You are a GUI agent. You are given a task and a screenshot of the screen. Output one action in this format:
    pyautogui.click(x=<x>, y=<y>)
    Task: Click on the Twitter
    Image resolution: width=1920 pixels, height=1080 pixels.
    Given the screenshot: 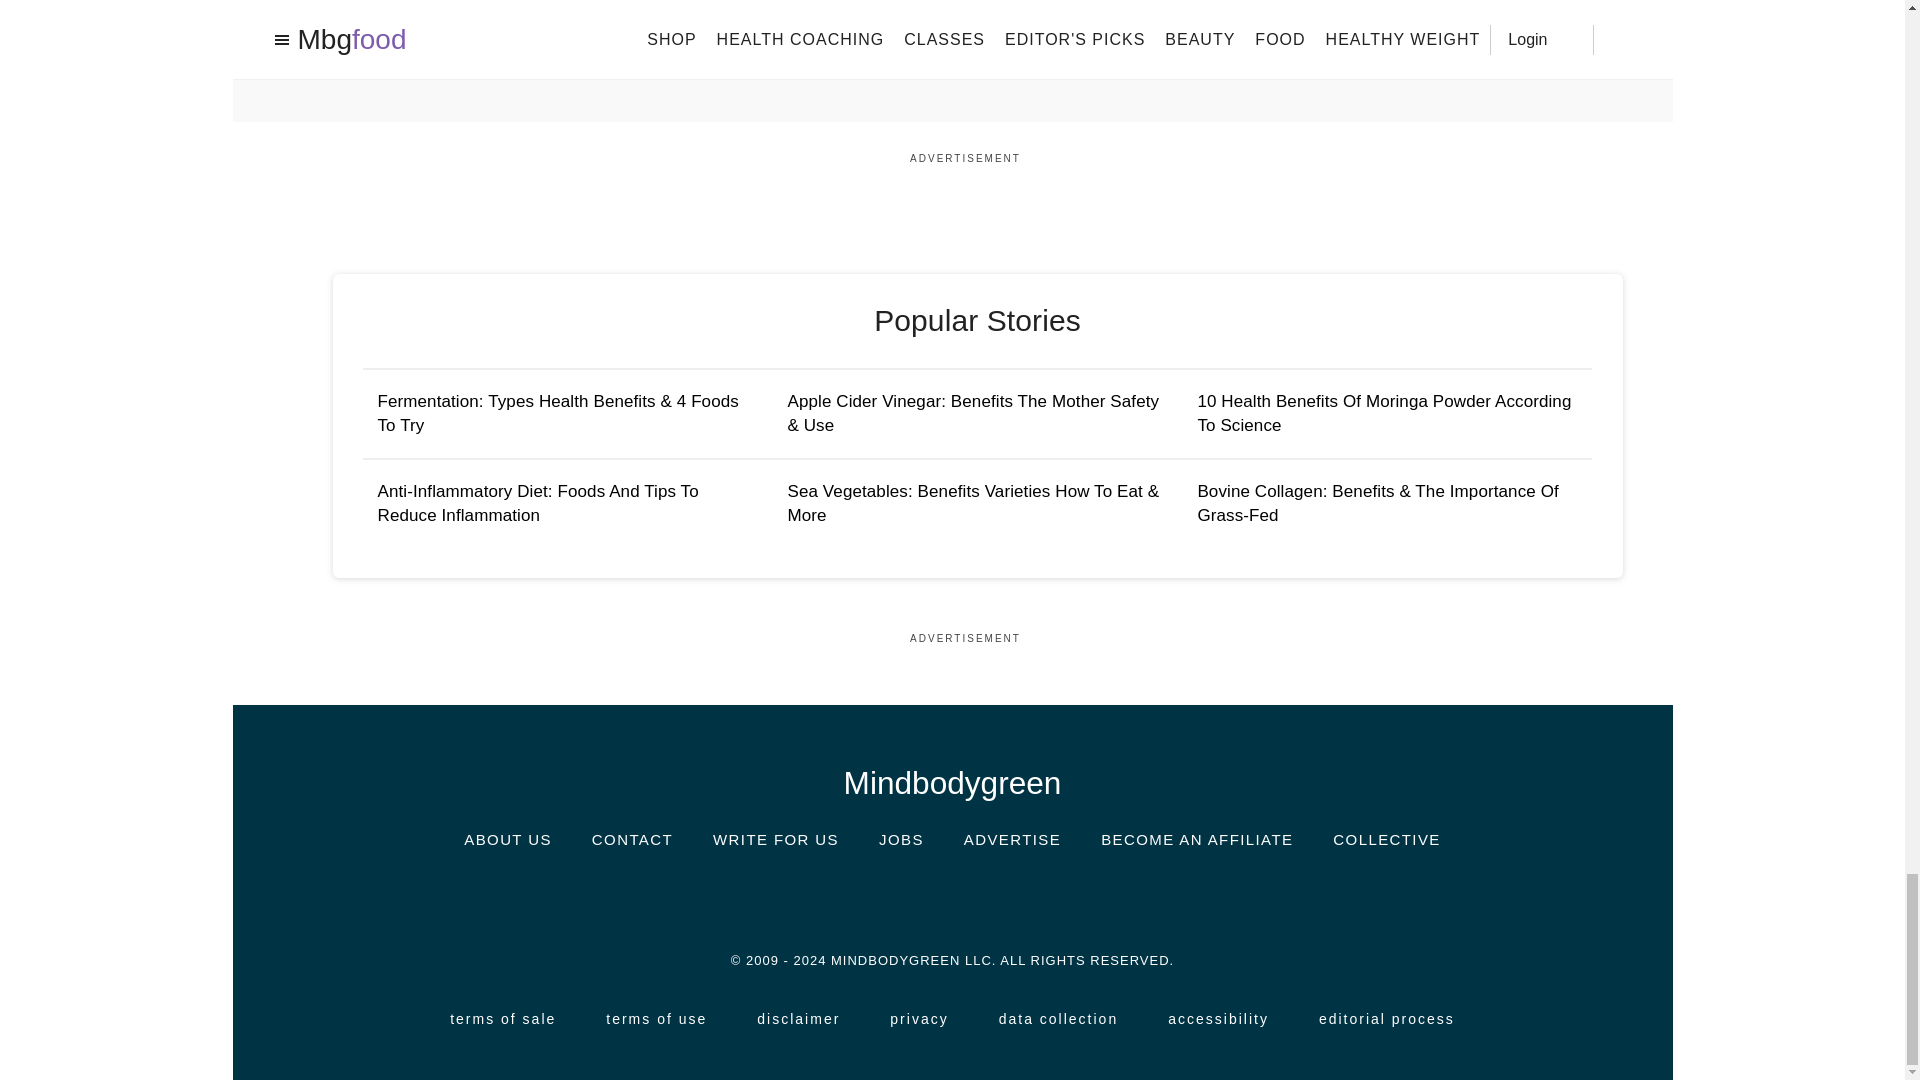 What is the action you would take?
    pyautogui.click(x=951, y=897)
    